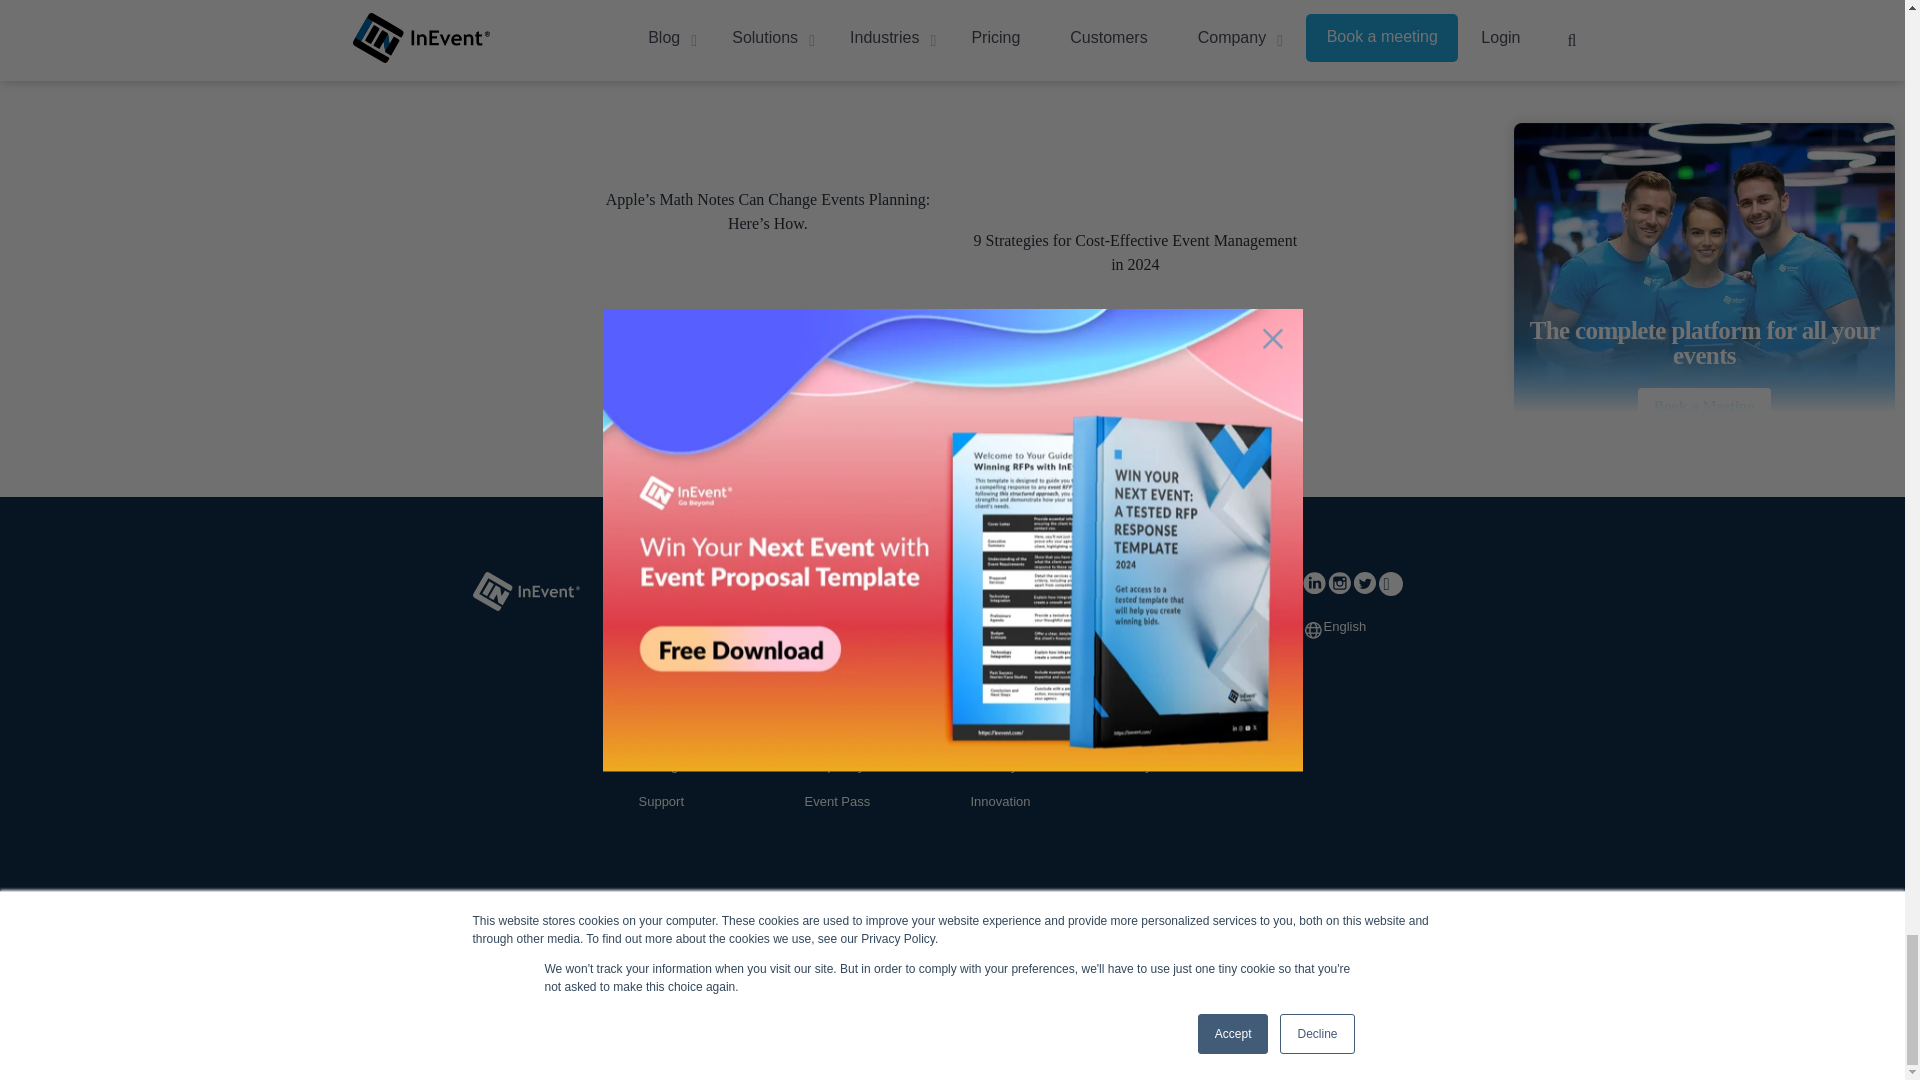 The width and height of the screenshot is (1920, 1080). I want to click on 9 Strategies for Cost-Effective Event Management in 2024, so click(1135, 252).